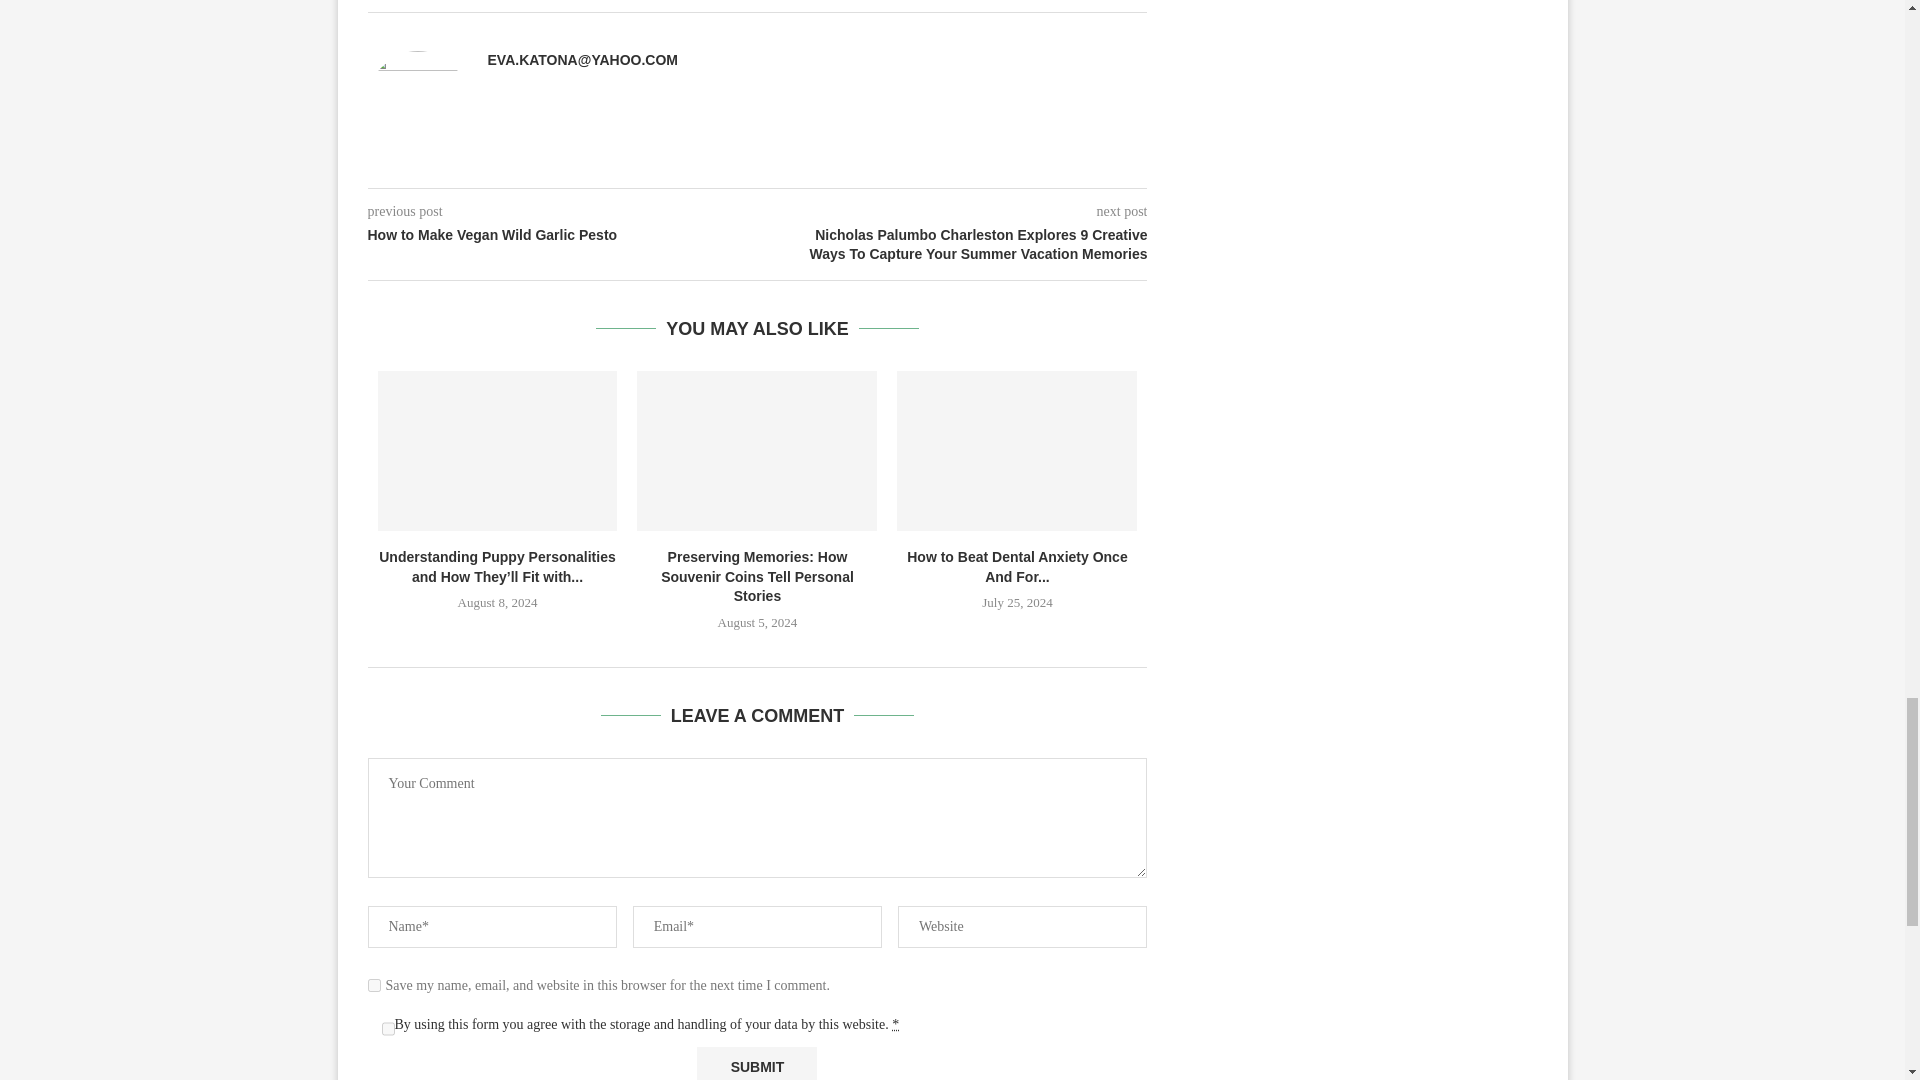 This screenshot has height=1080, width=1920. I want to click on Submit, so click(756, 1063).